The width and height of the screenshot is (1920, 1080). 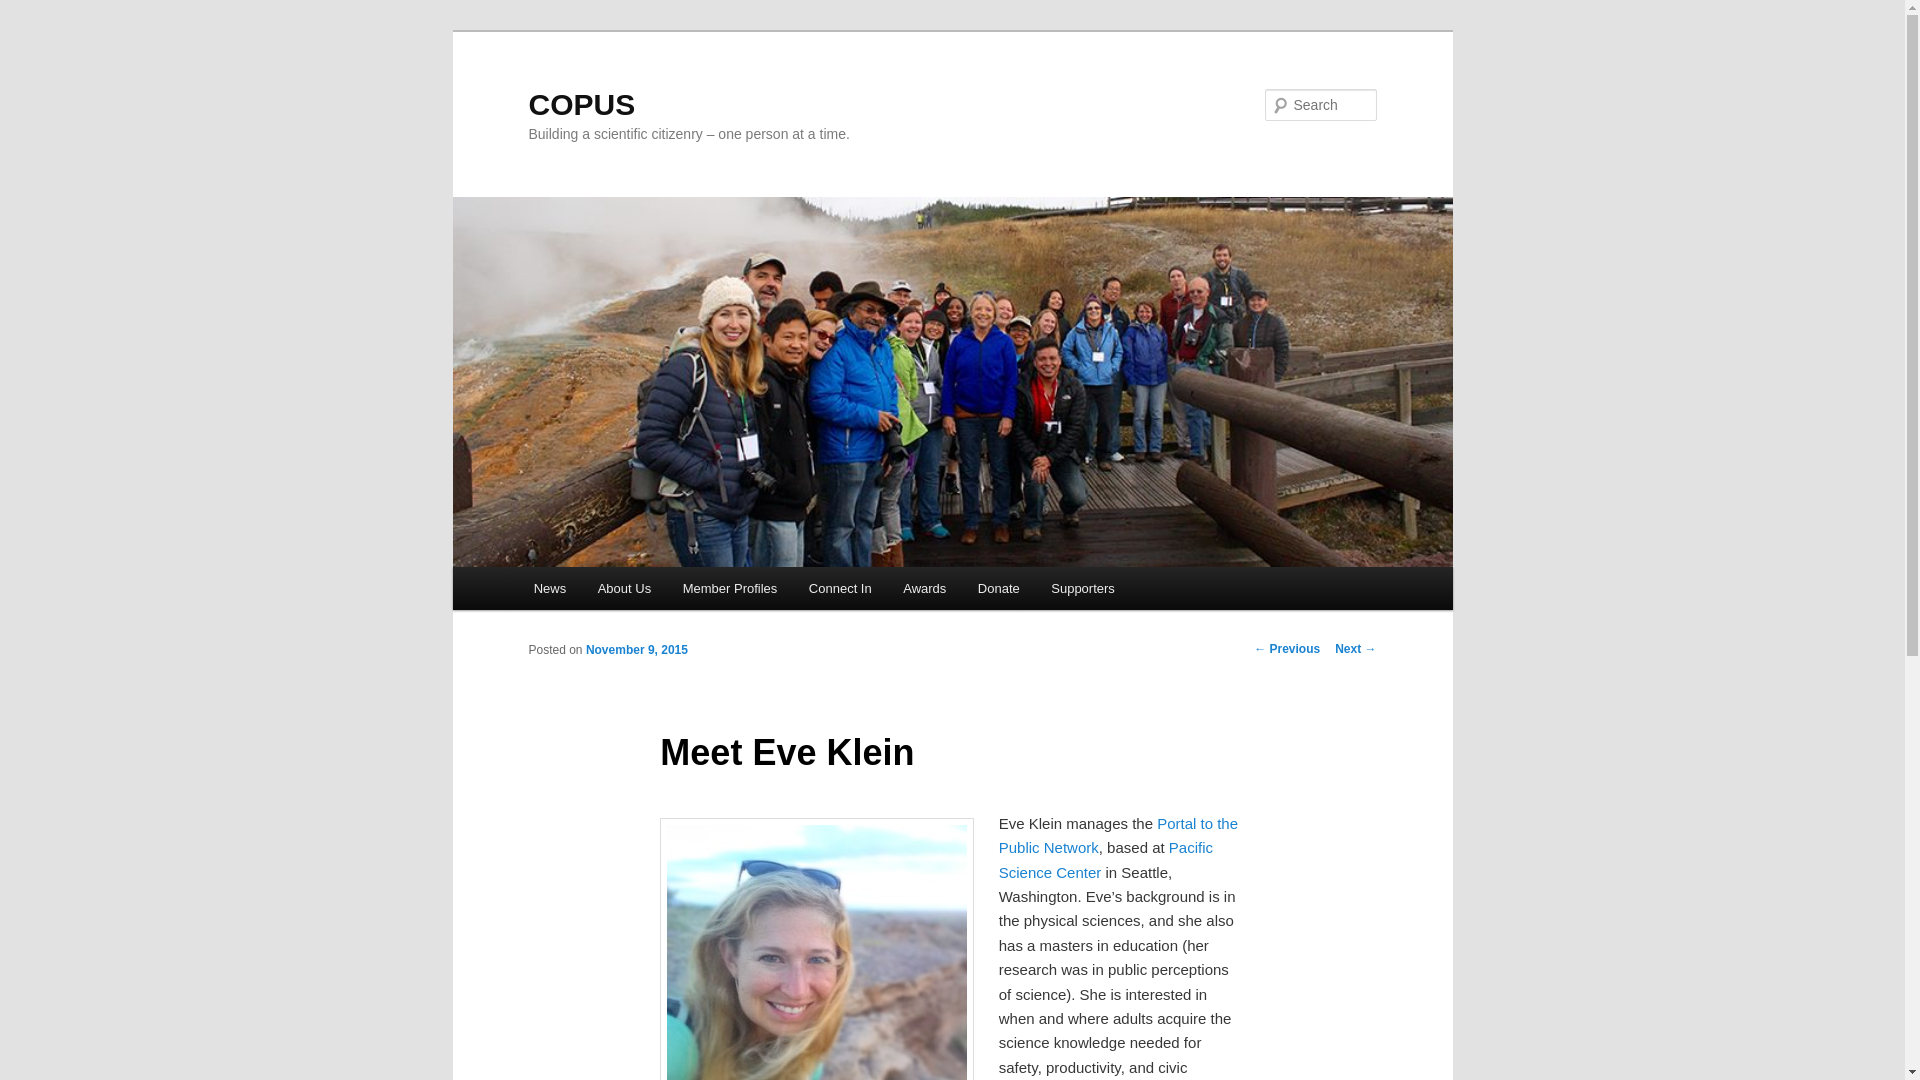 I want to click on Pacific Science Center, so click(x=1106, y=860).